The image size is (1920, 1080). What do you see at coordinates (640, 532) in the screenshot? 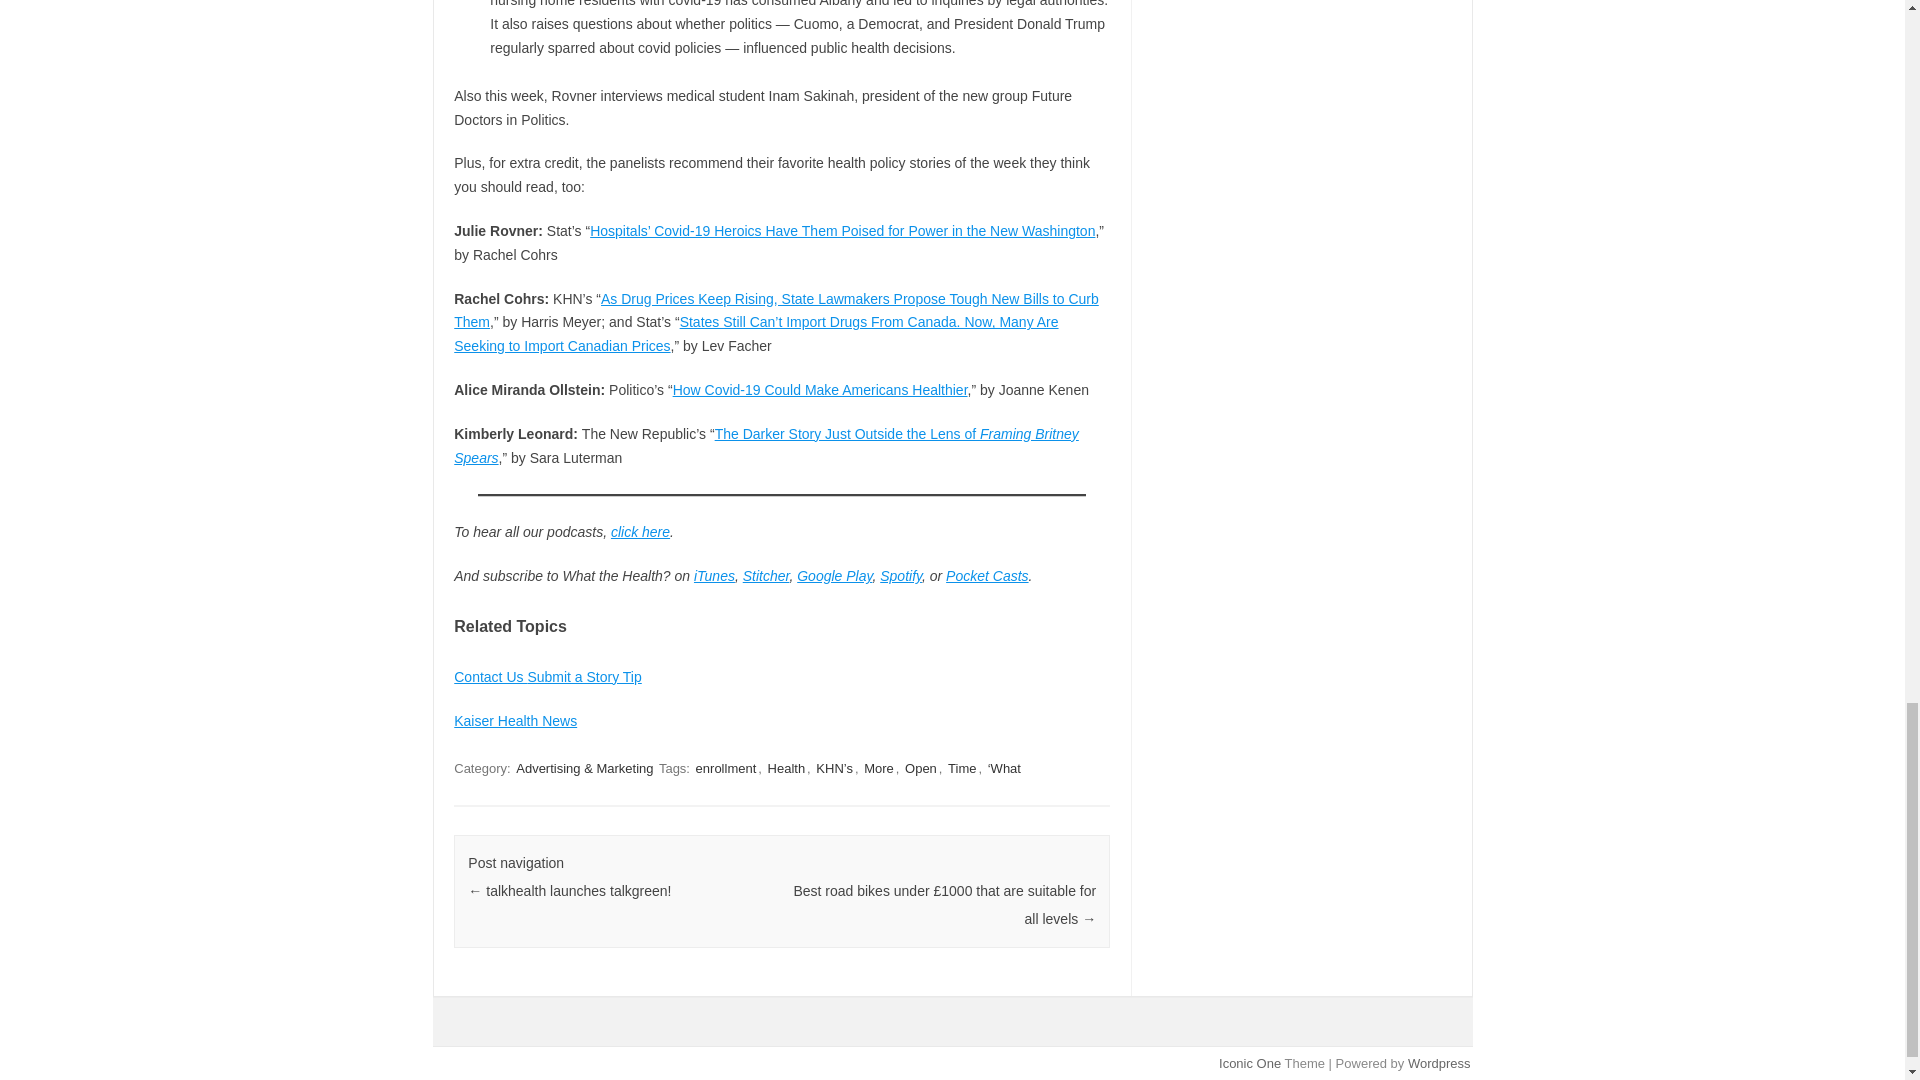
I see `click here` at bounding box center [640, 532].